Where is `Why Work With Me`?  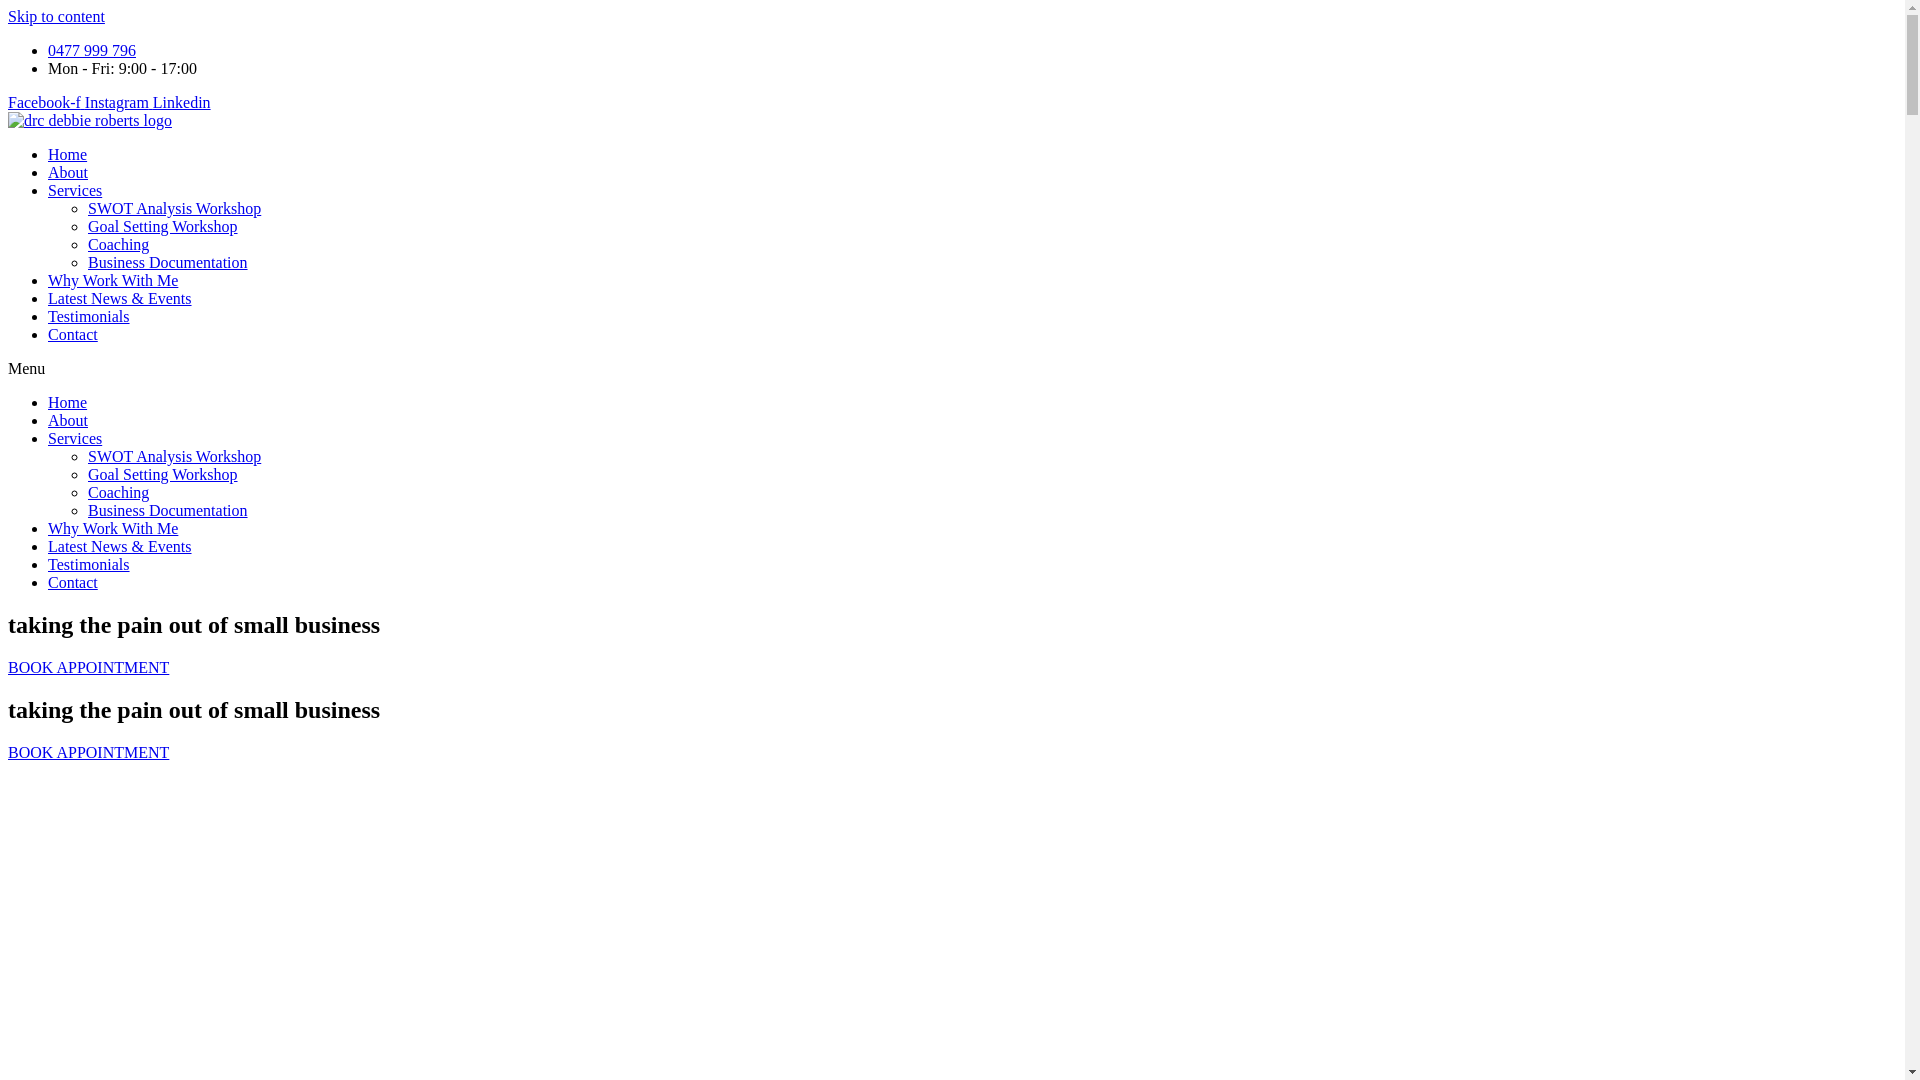 Why Work With Me is located at coordinates (113, 280).